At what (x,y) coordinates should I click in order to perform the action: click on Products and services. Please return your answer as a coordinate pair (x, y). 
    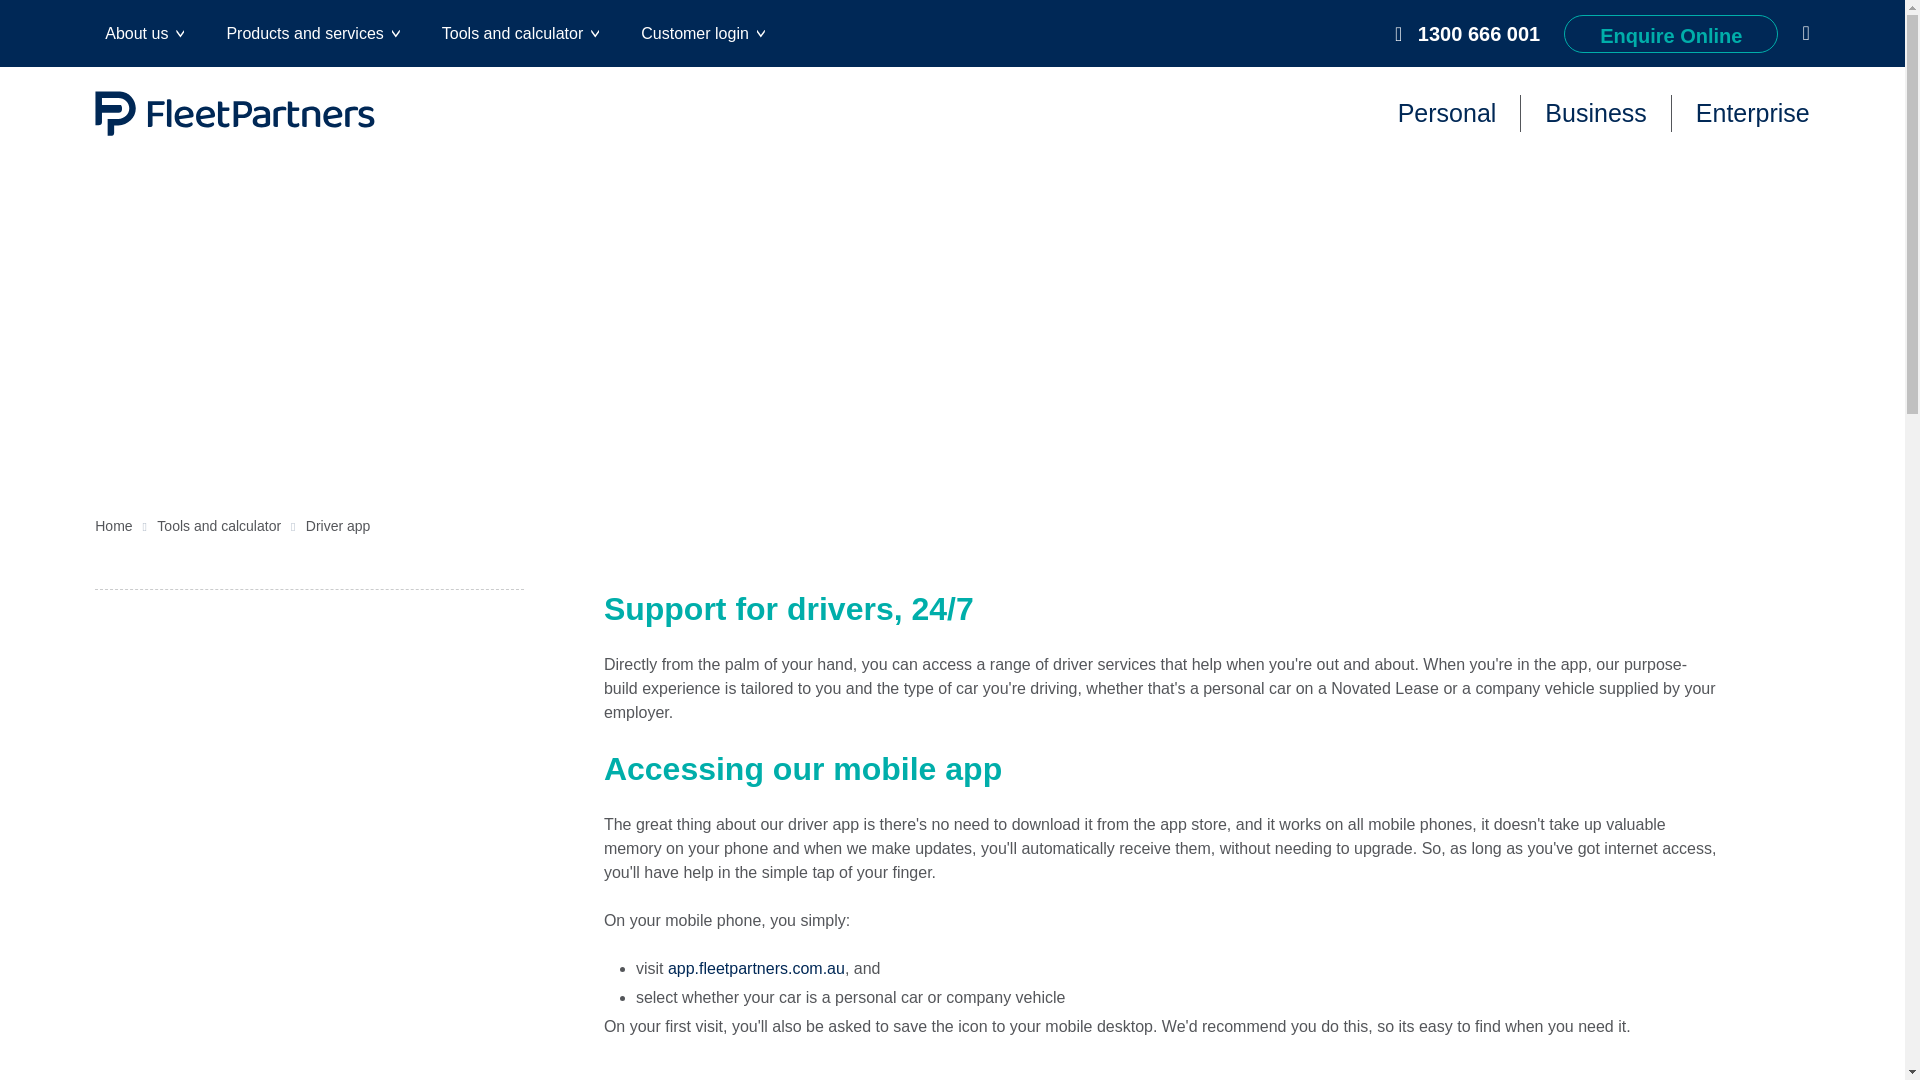
    Looking at the image, I should click on (312, 34).